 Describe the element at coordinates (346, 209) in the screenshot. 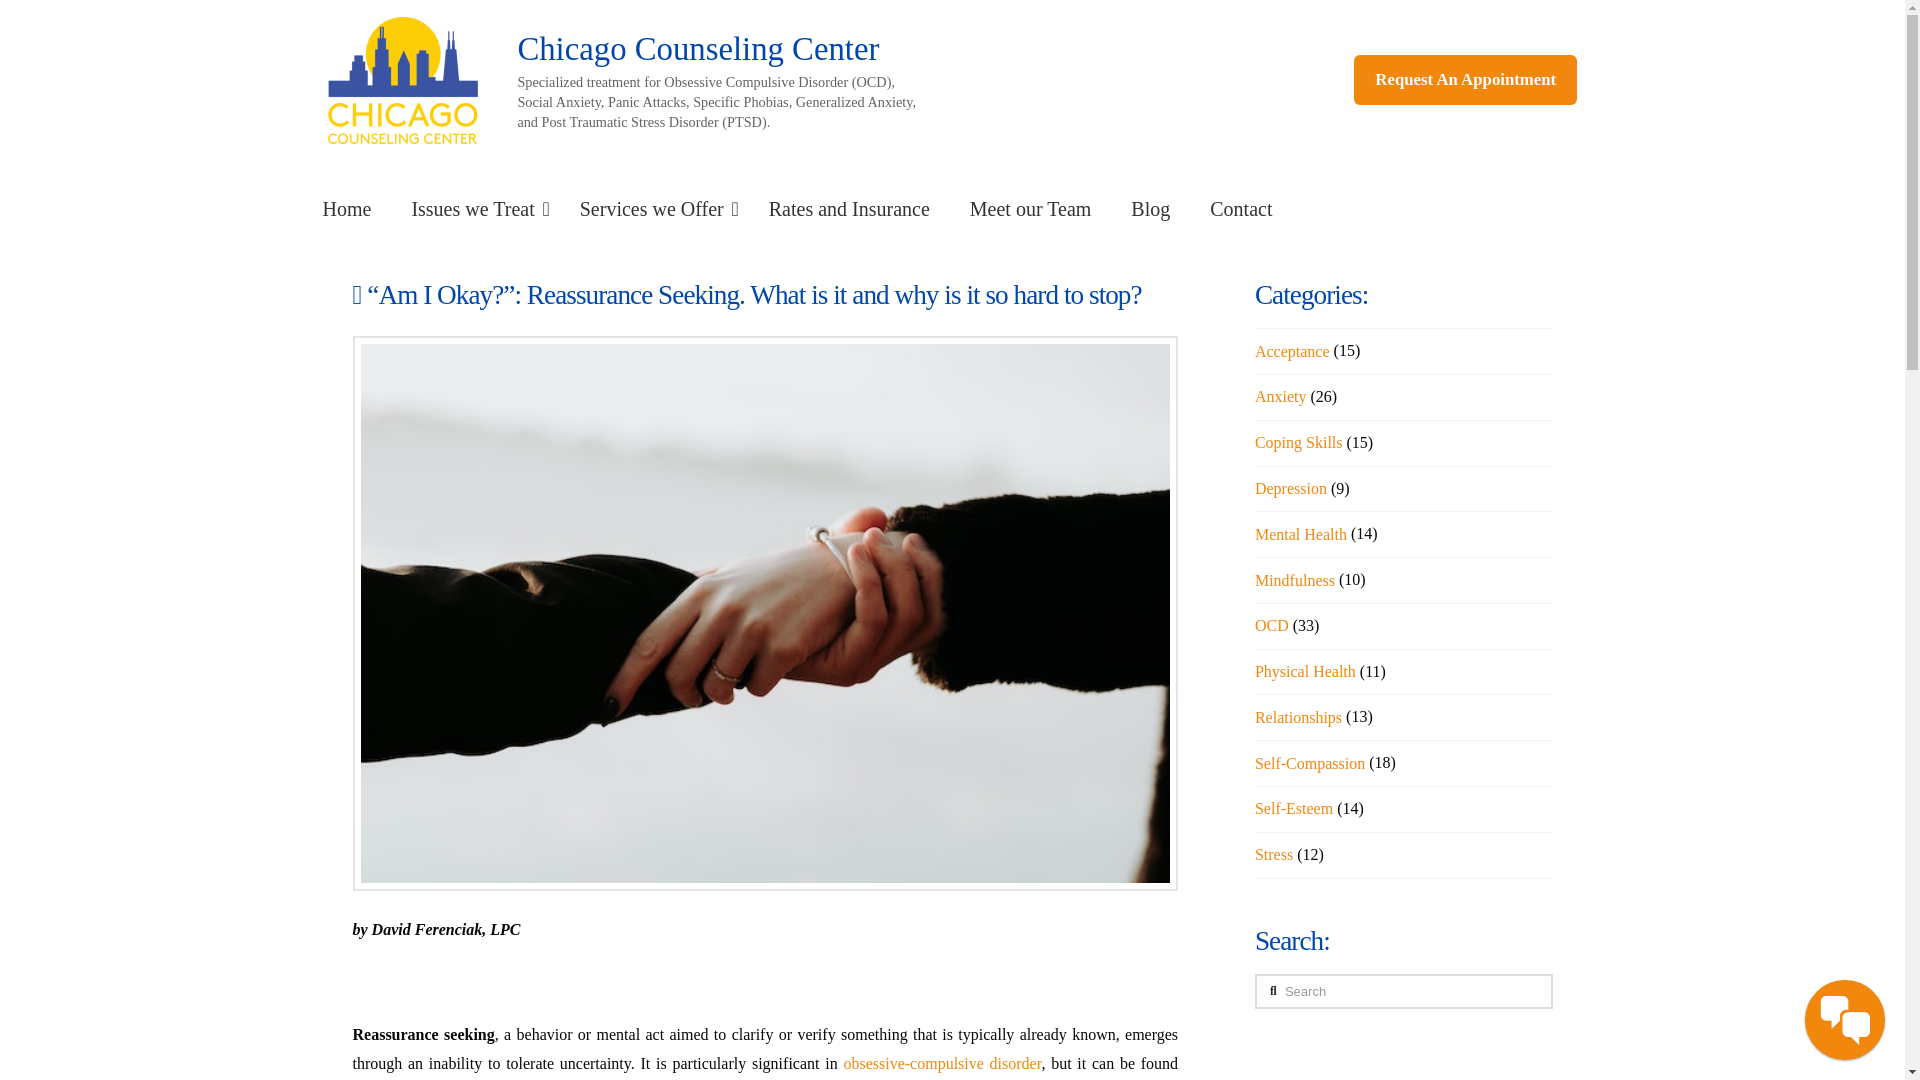

I see `Home` at that location.